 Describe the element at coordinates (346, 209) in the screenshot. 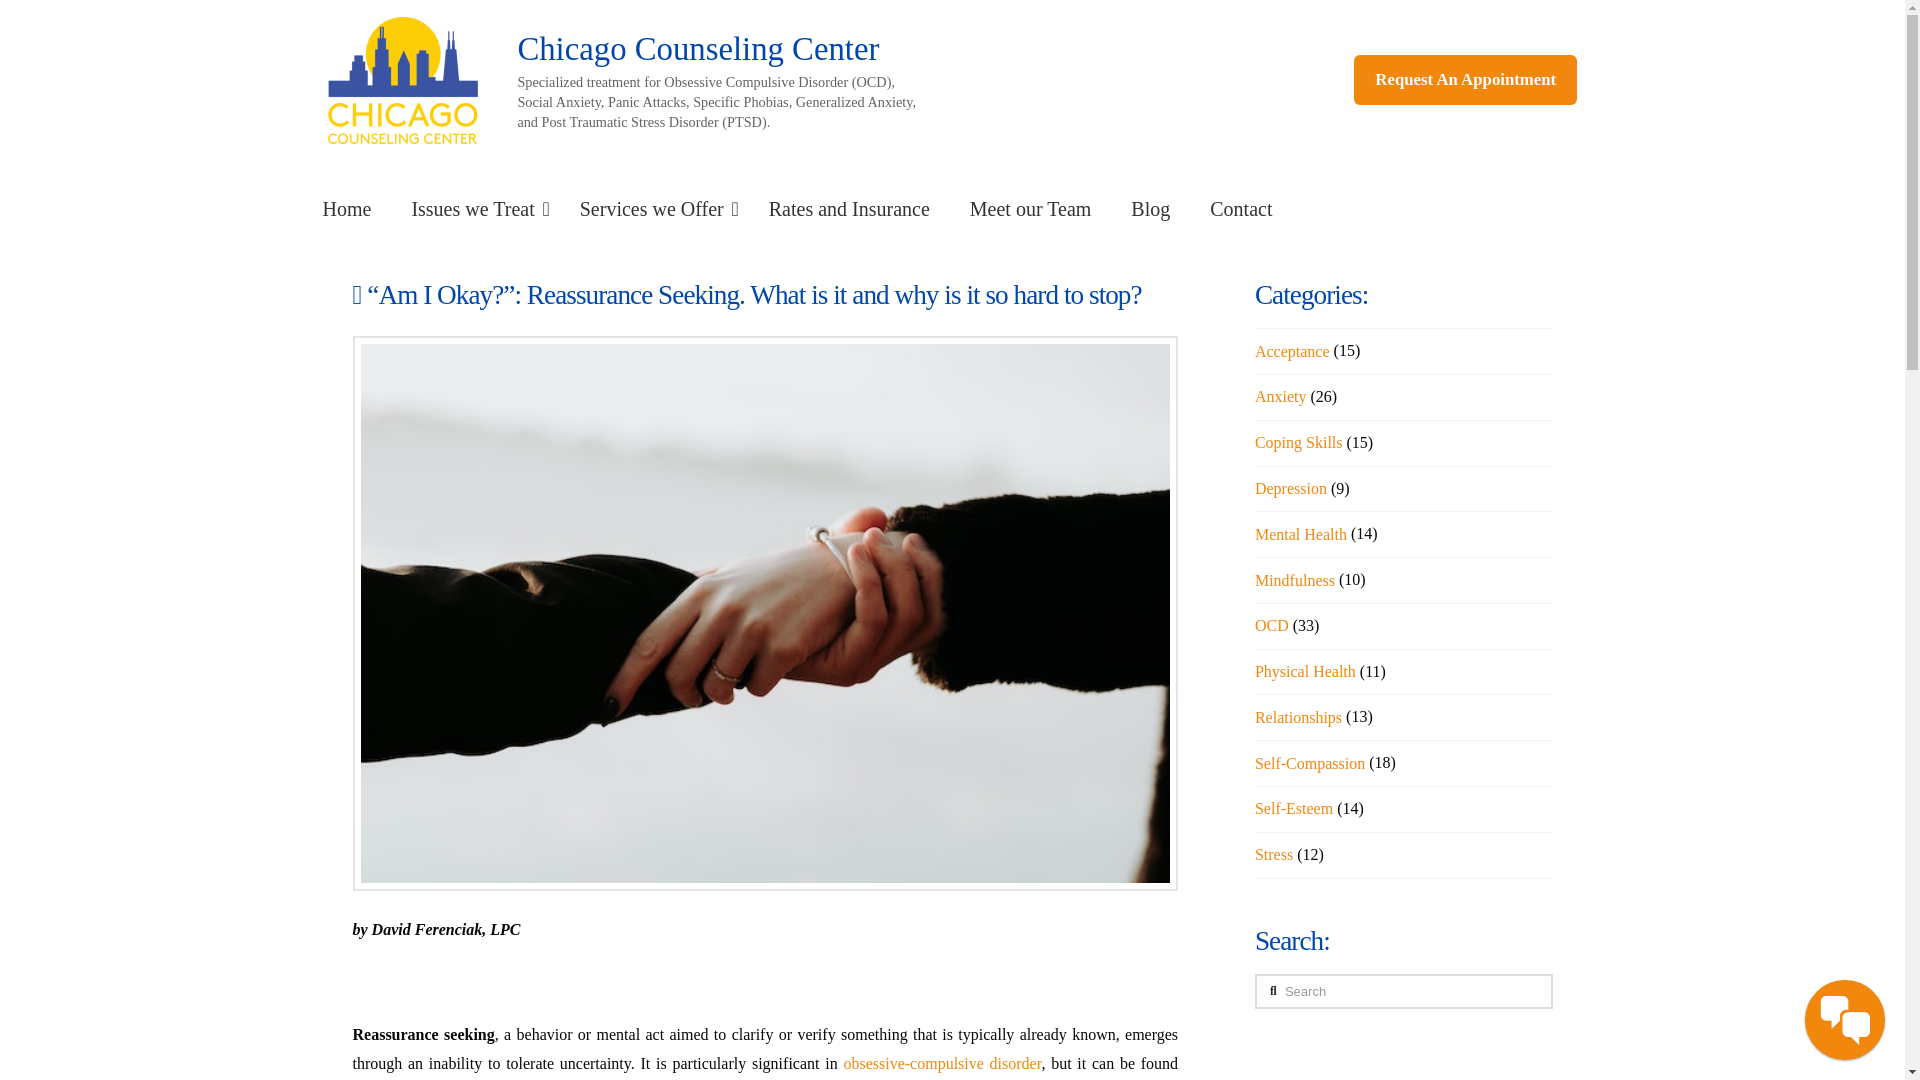

I see `Home` at that location.